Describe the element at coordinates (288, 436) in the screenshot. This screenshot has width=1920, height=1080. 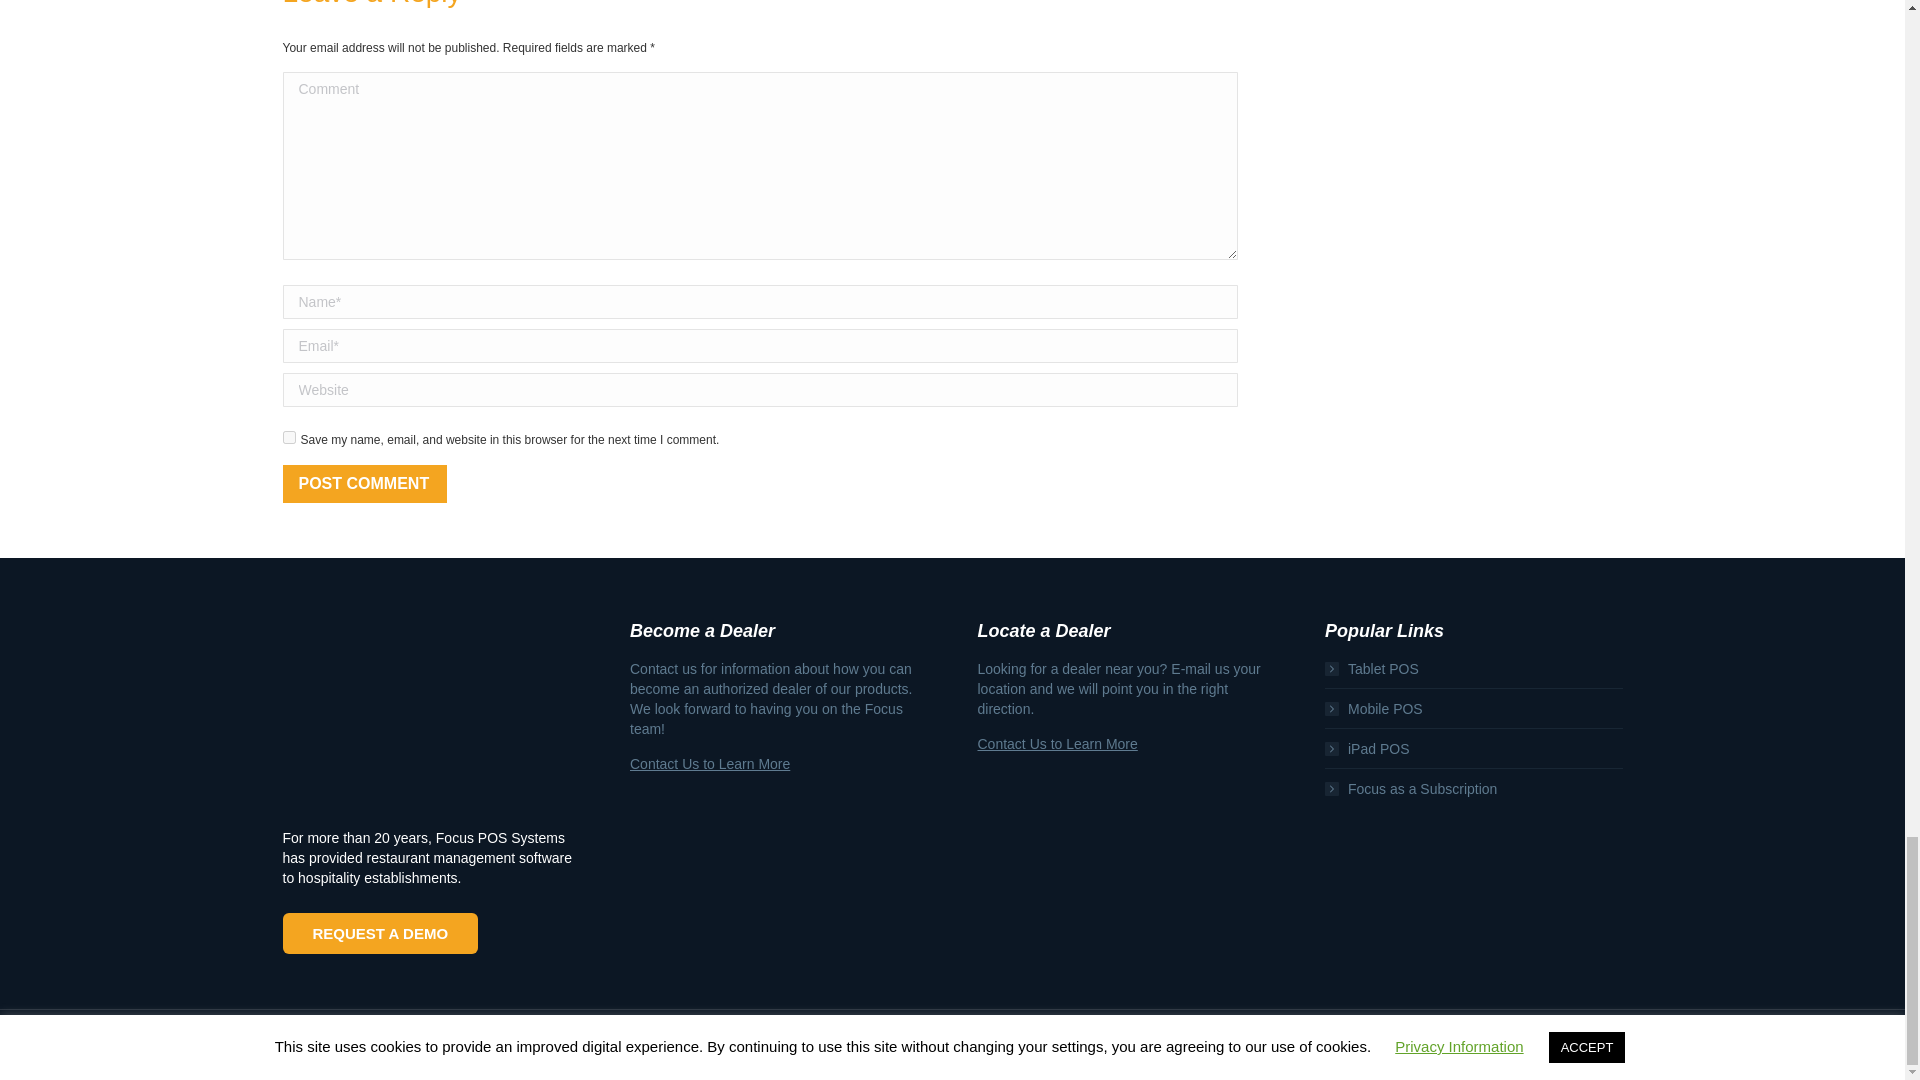
I see `yes` at that location.